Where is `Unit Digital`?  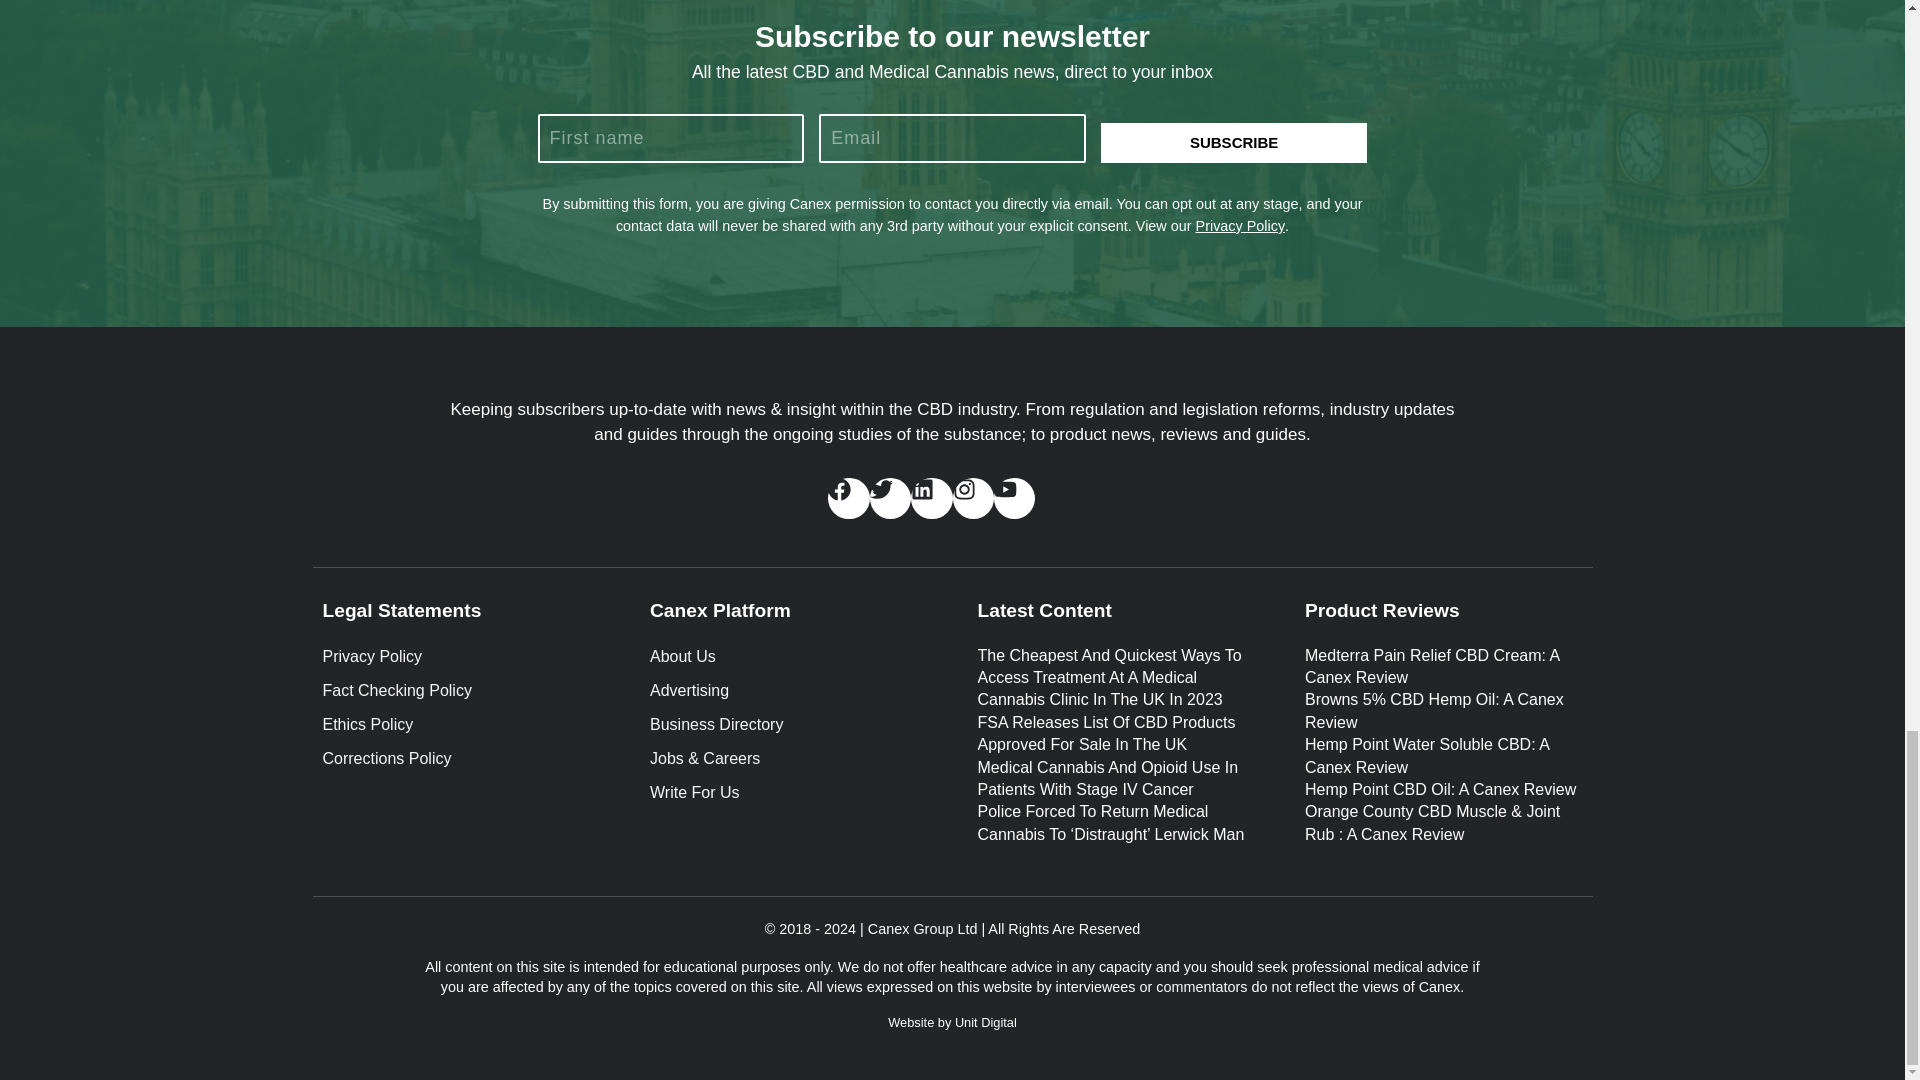
Unit Digital is located at coordinates (986, 1022).